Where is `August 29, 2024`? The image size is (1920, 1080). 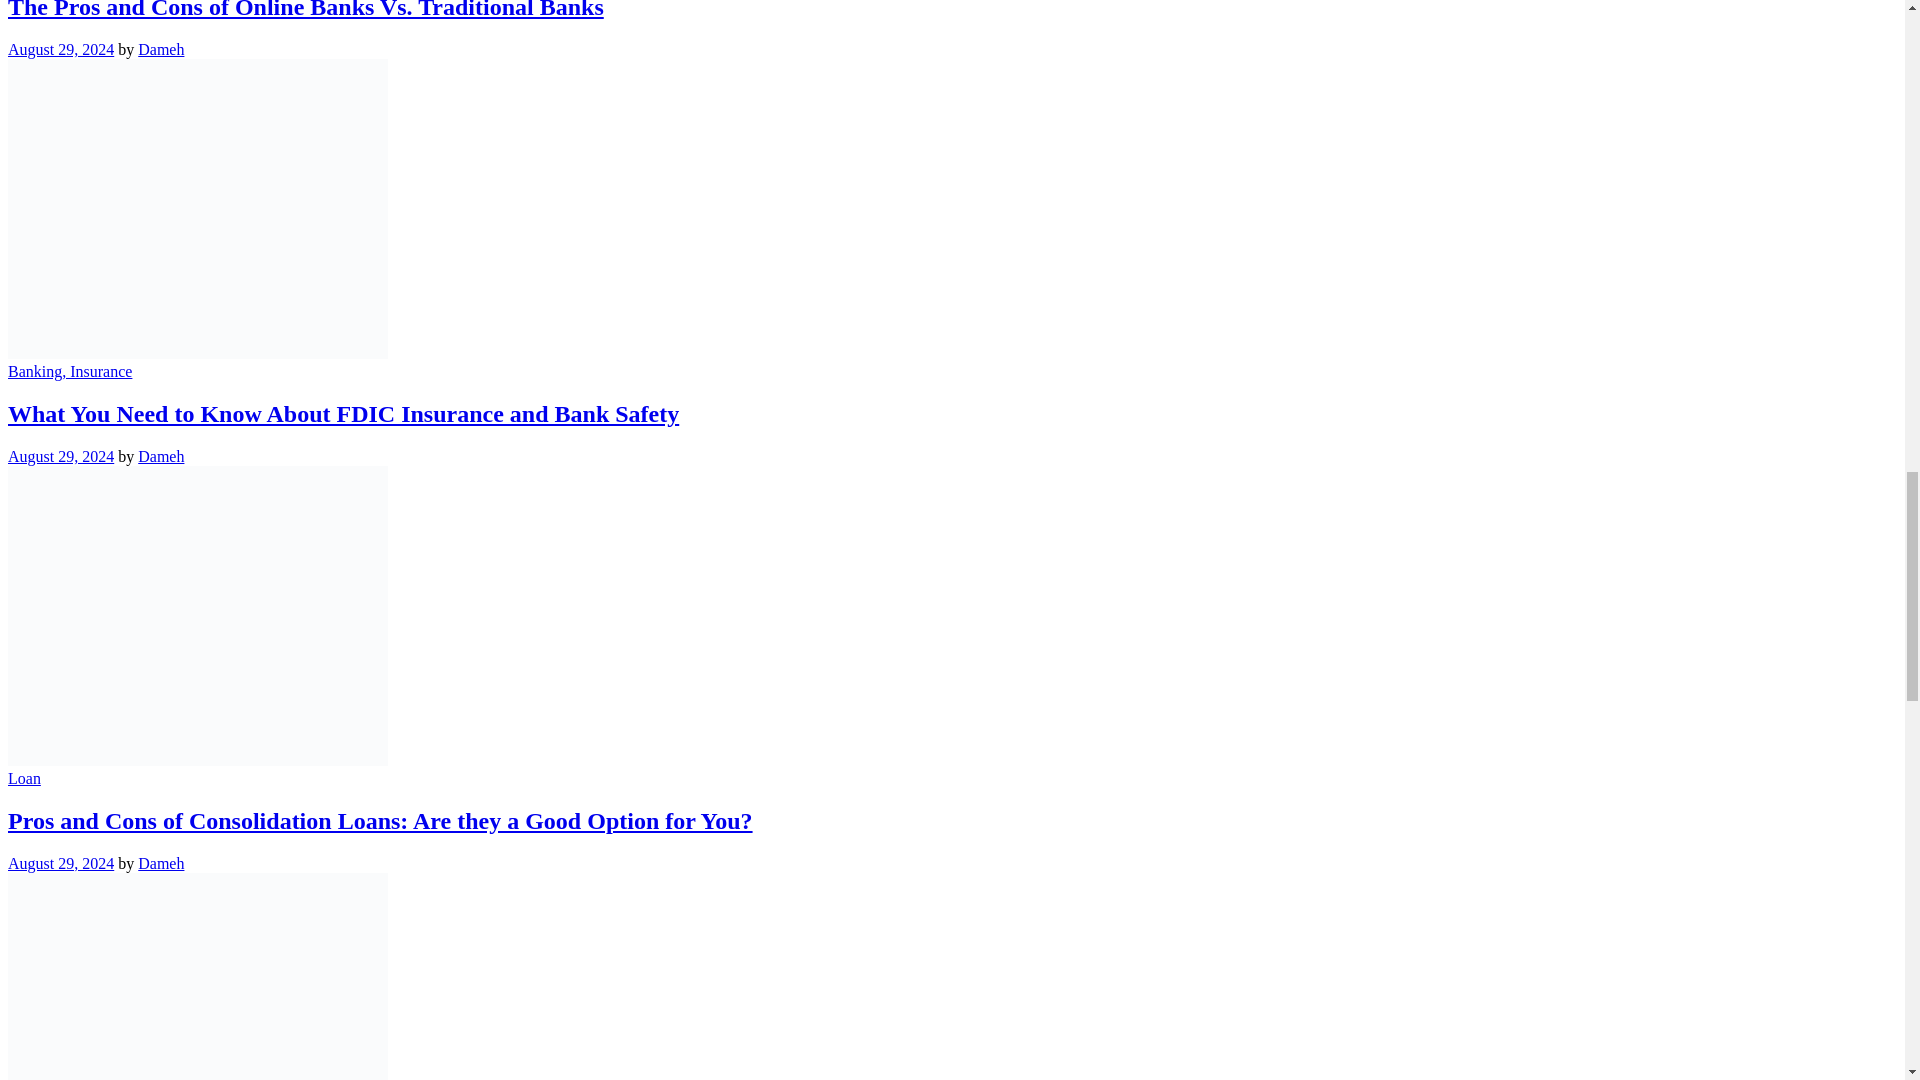 August 29, 2024 is located at coordinates (60, 456).